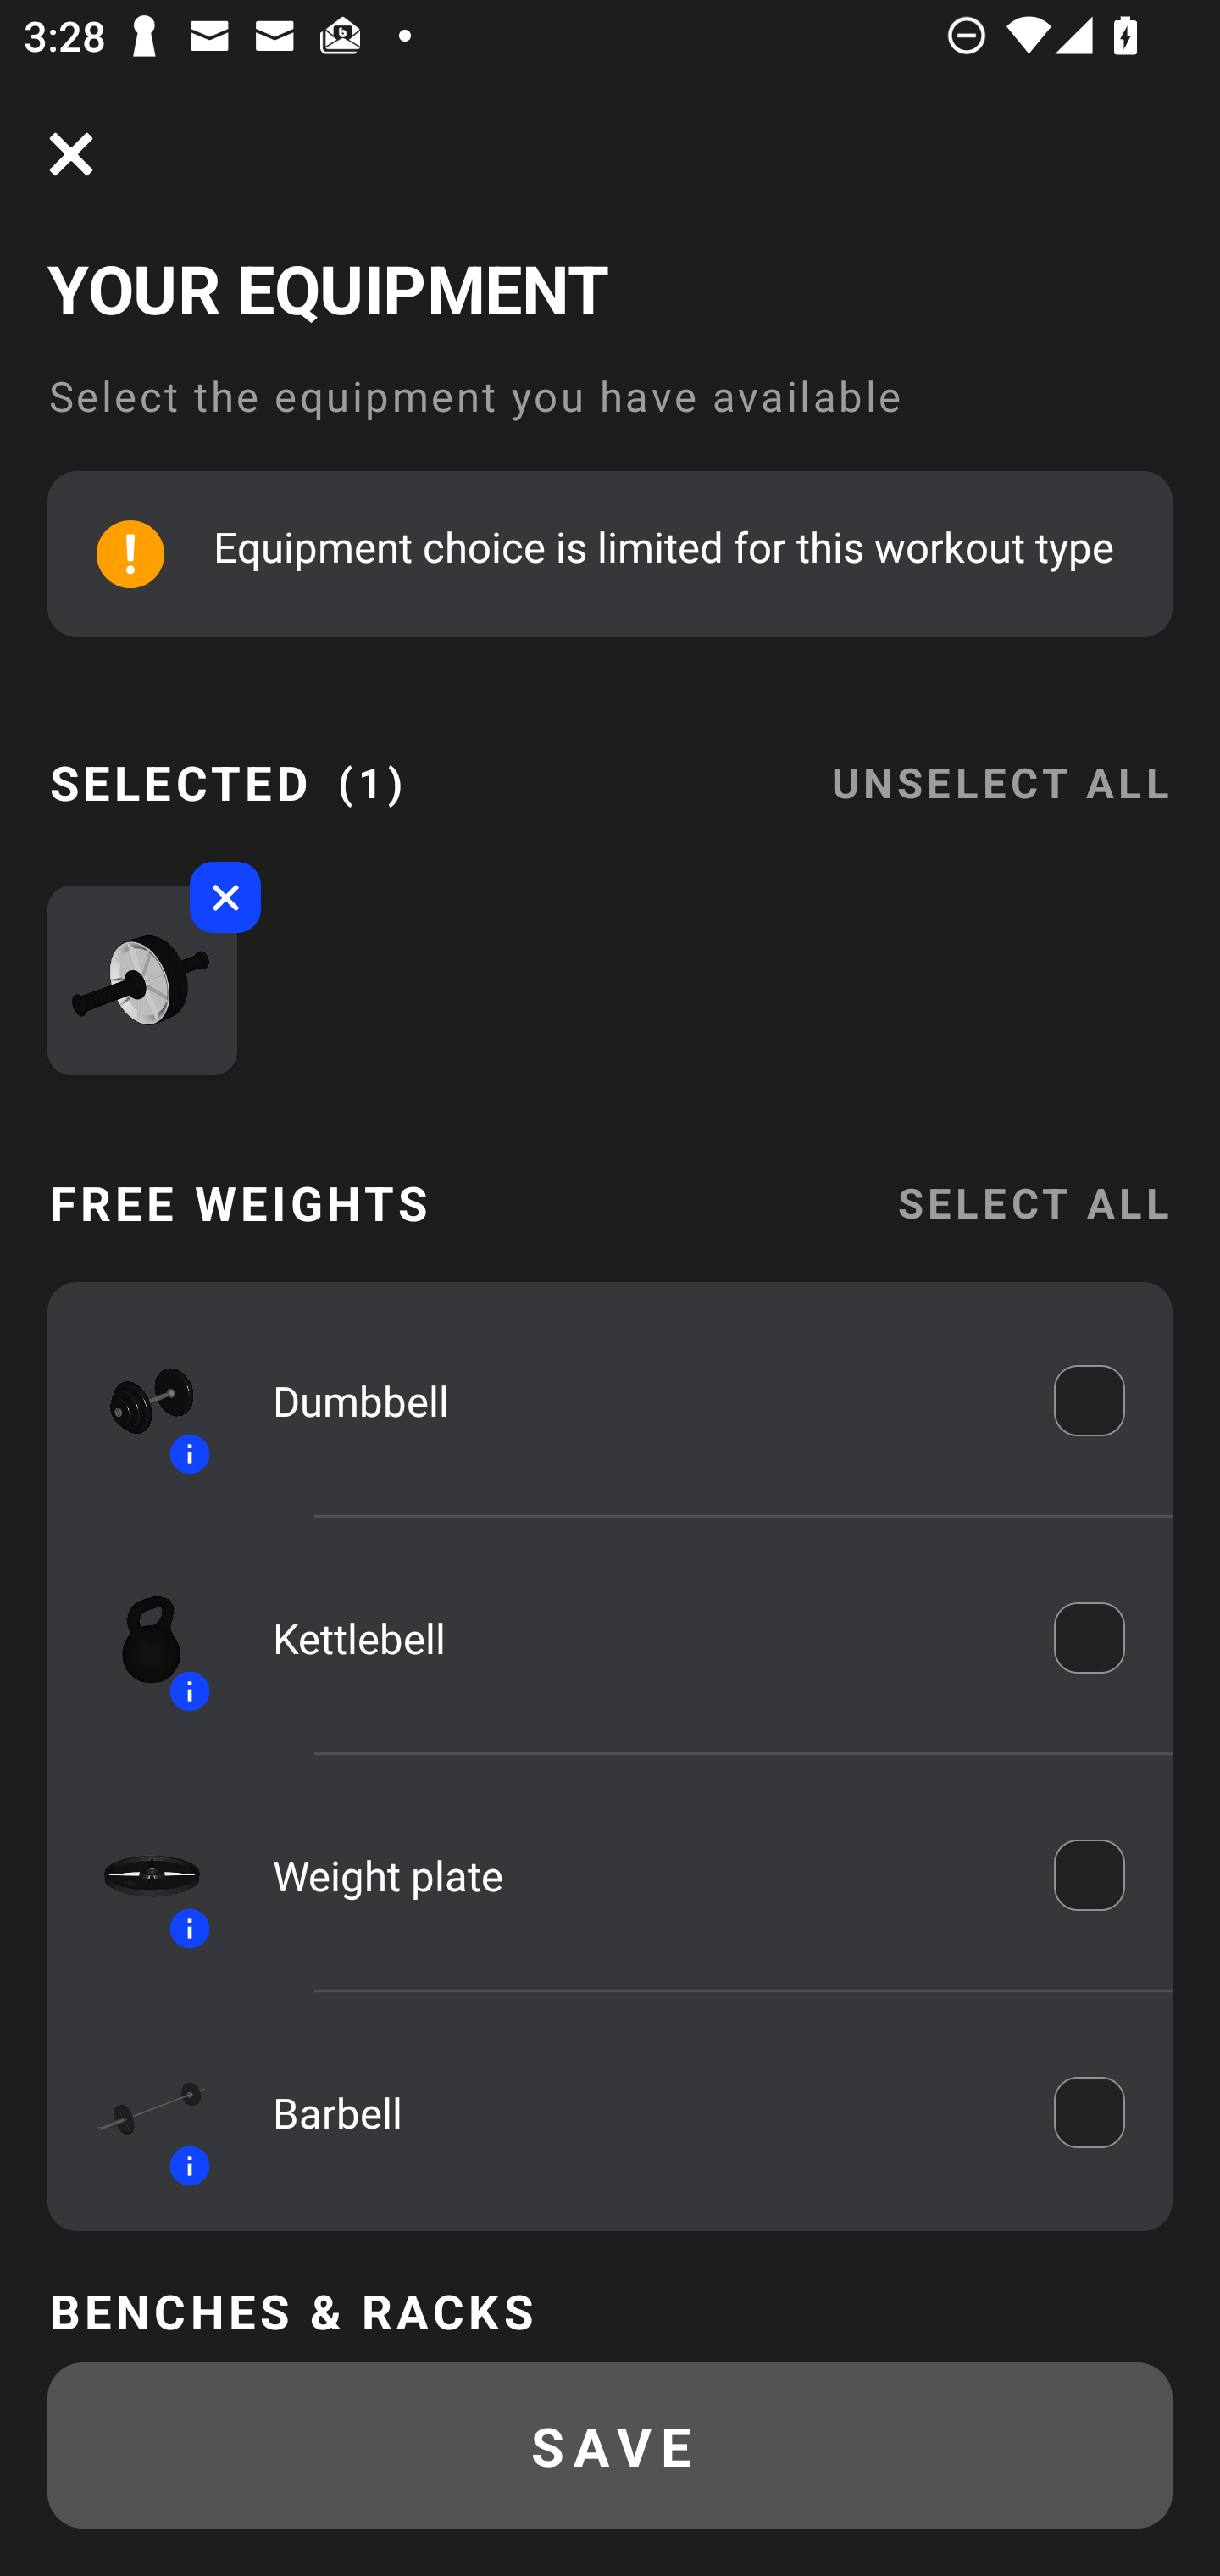 Image resolution: width=1220 pixels, height=2576 pixels. I want to click on Weight plate, so click(640, 1875).